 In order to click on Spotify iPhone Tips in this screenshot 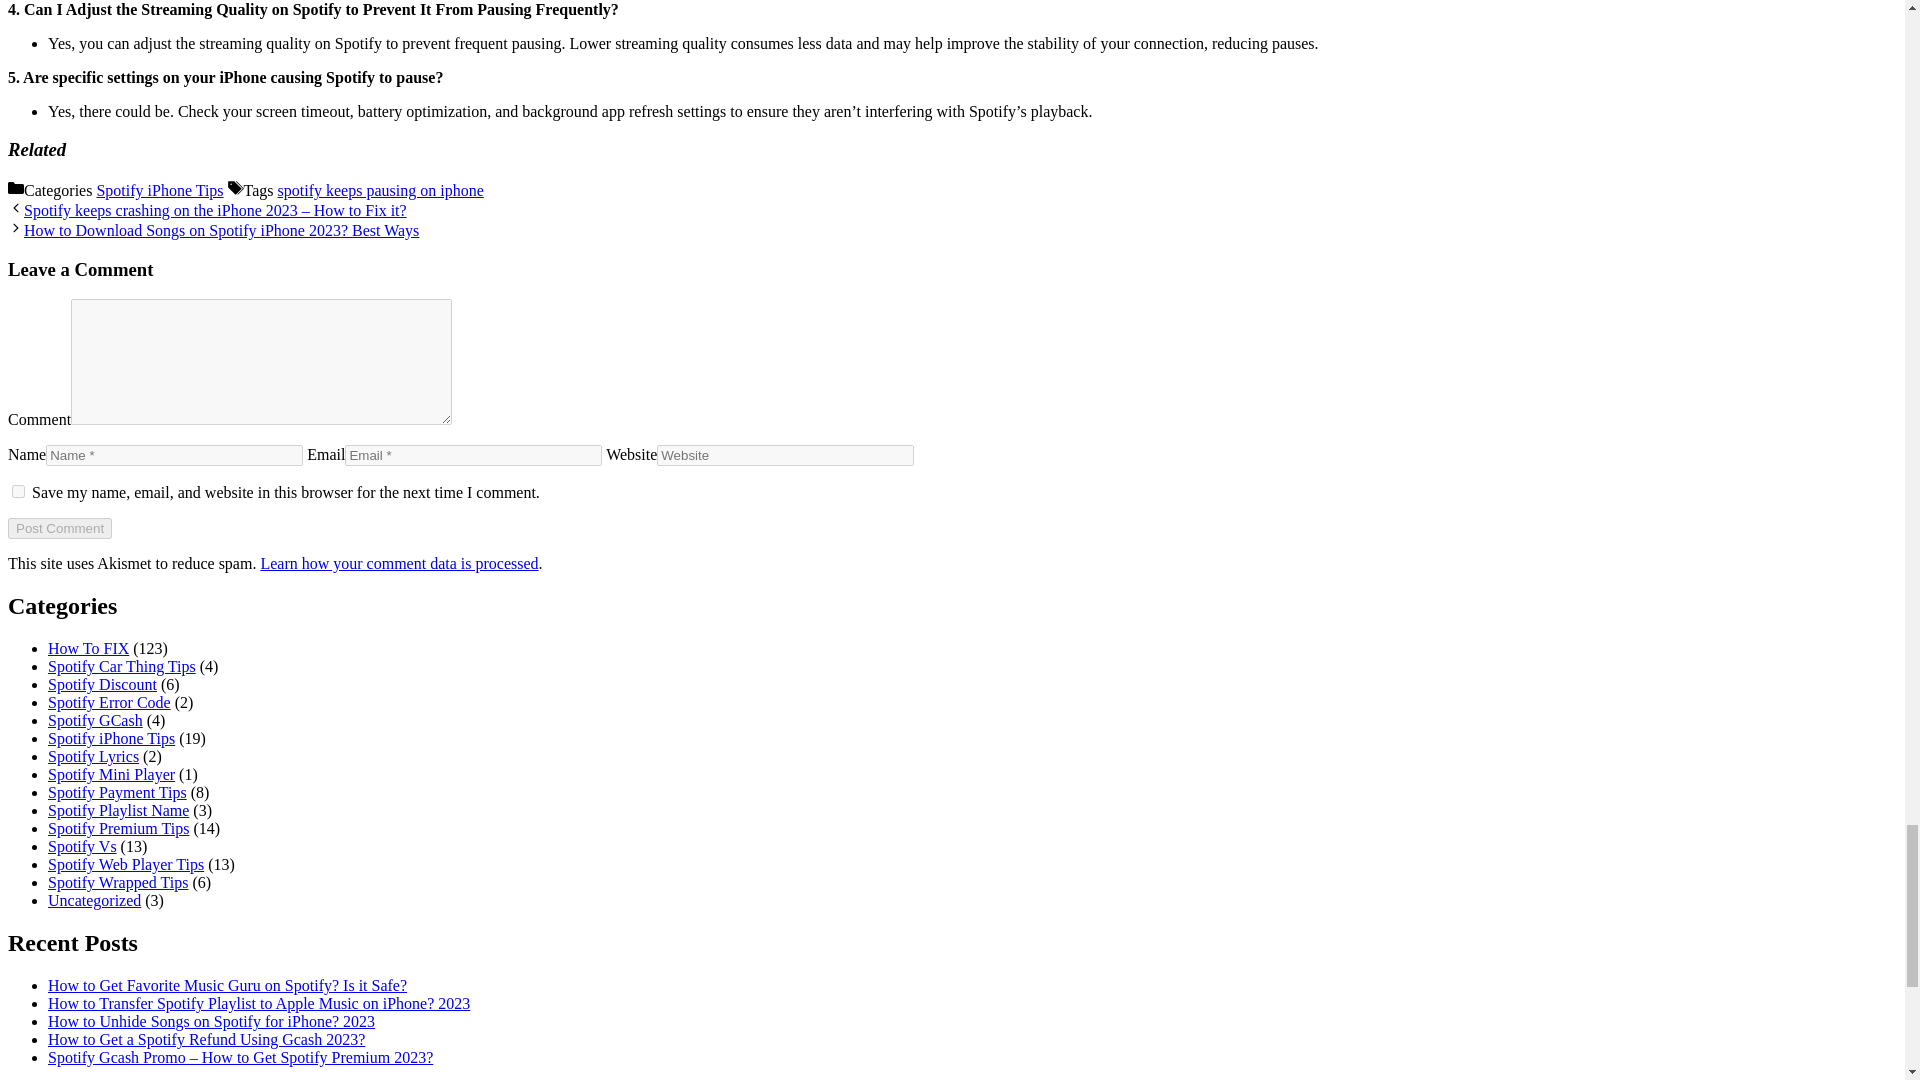, I will do `click(111, 738)`.